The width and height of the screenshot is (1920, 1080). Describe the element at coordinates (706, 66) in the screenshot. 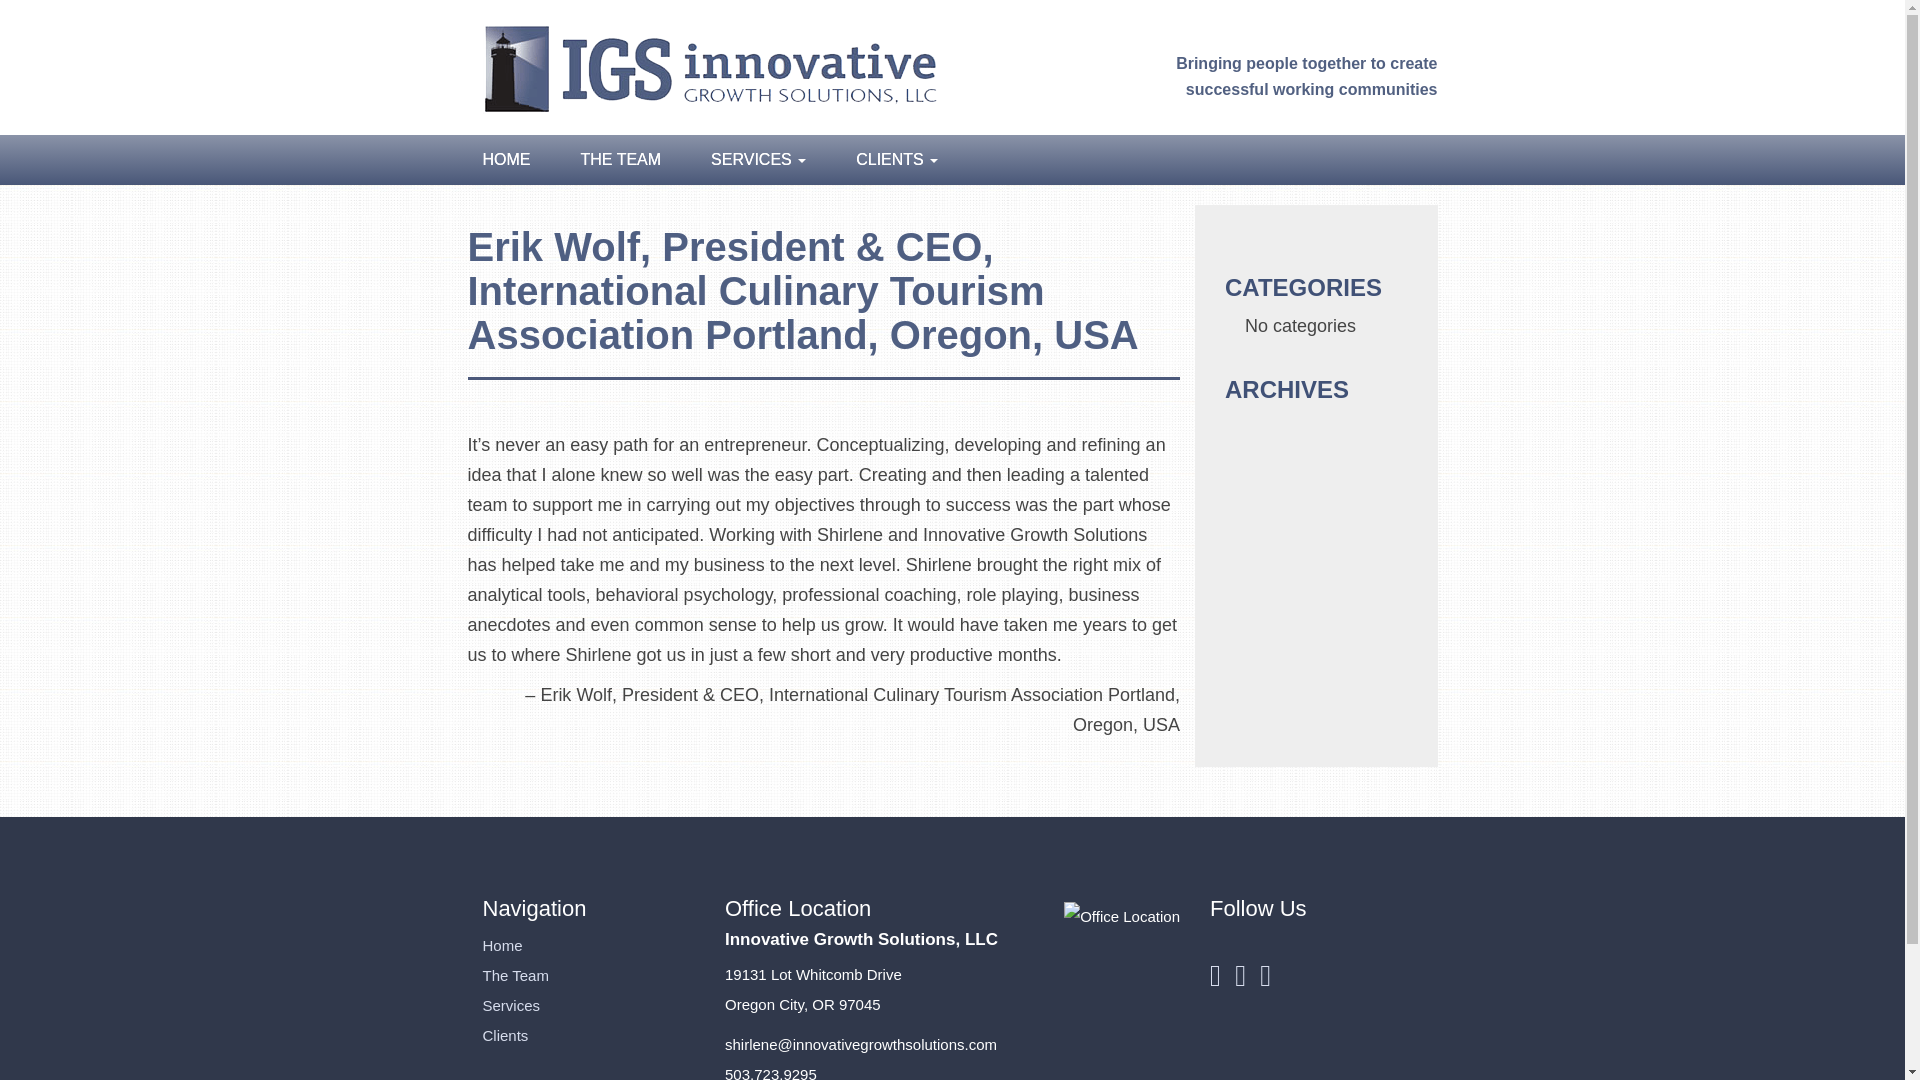

I see `Innovative Growth Solutions, Inc.` at that location.